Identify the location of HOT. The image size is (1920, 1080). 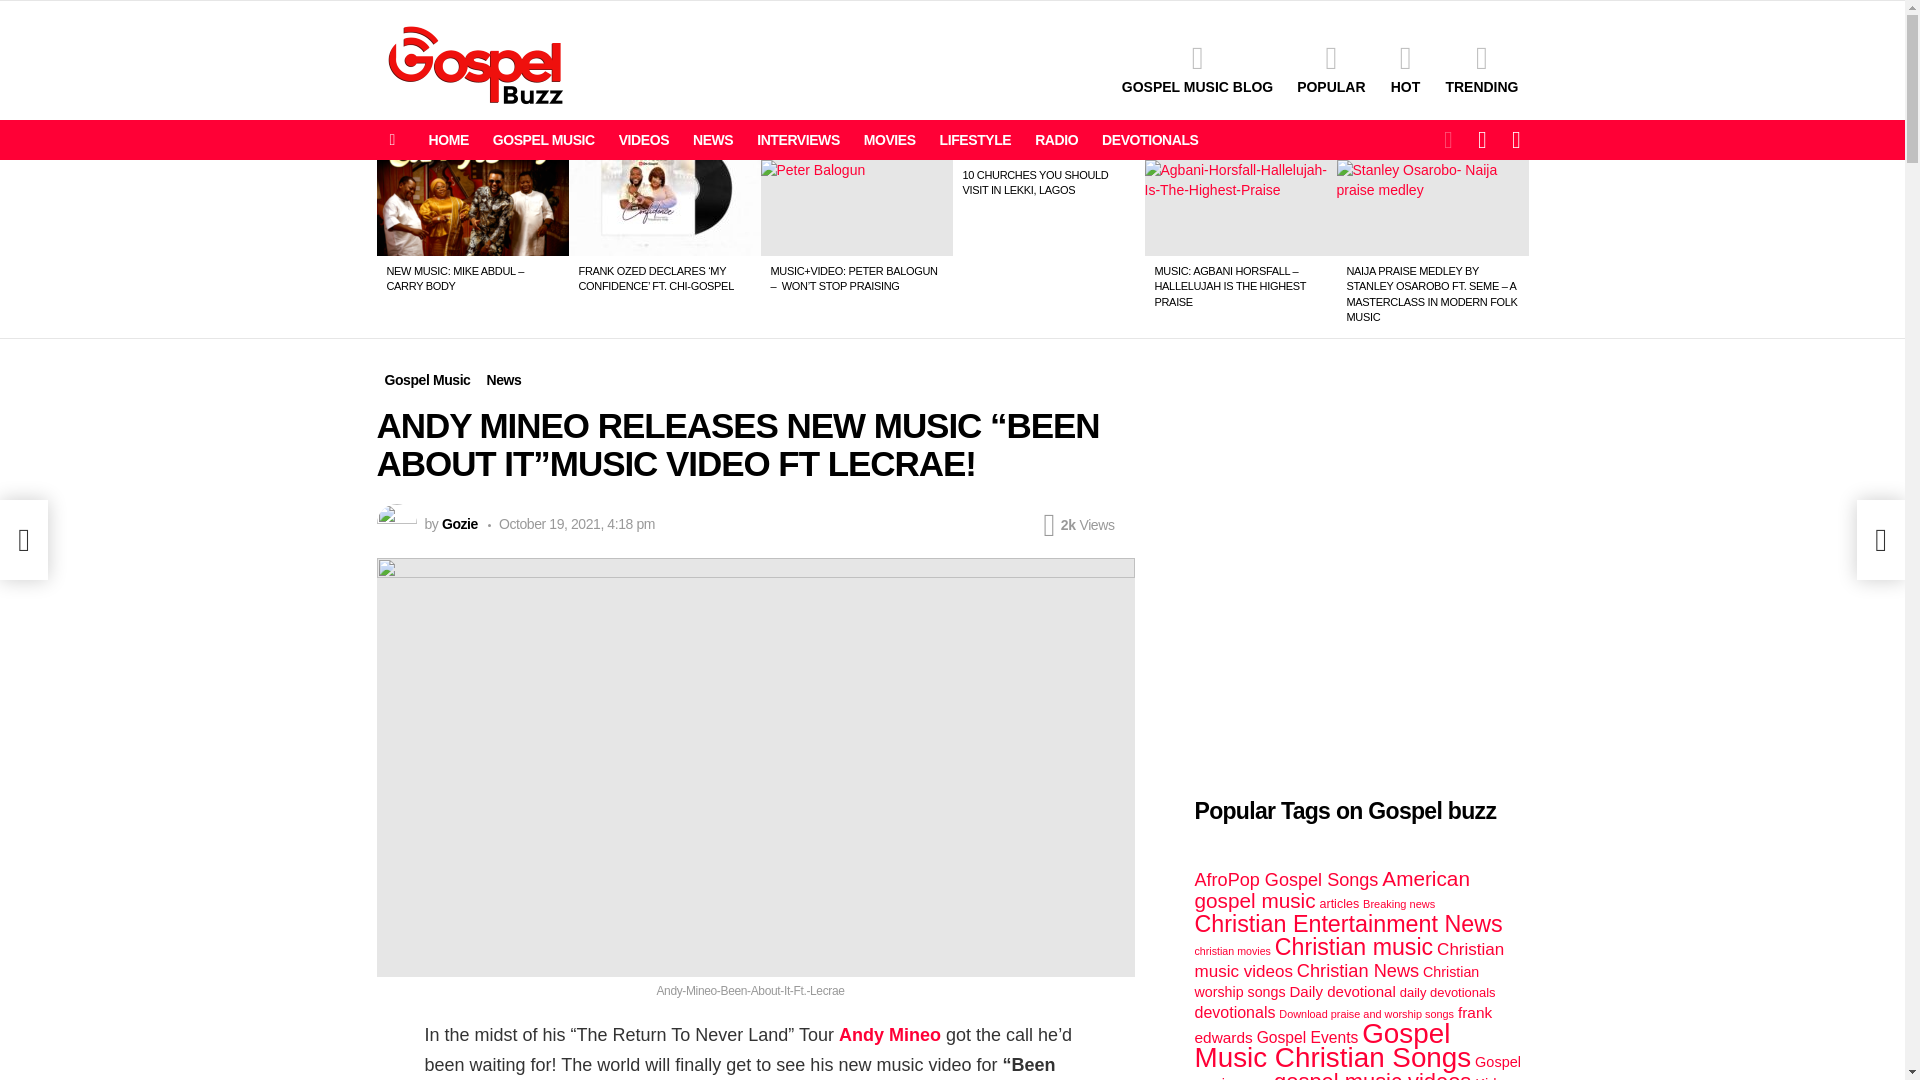
(1404, 69).